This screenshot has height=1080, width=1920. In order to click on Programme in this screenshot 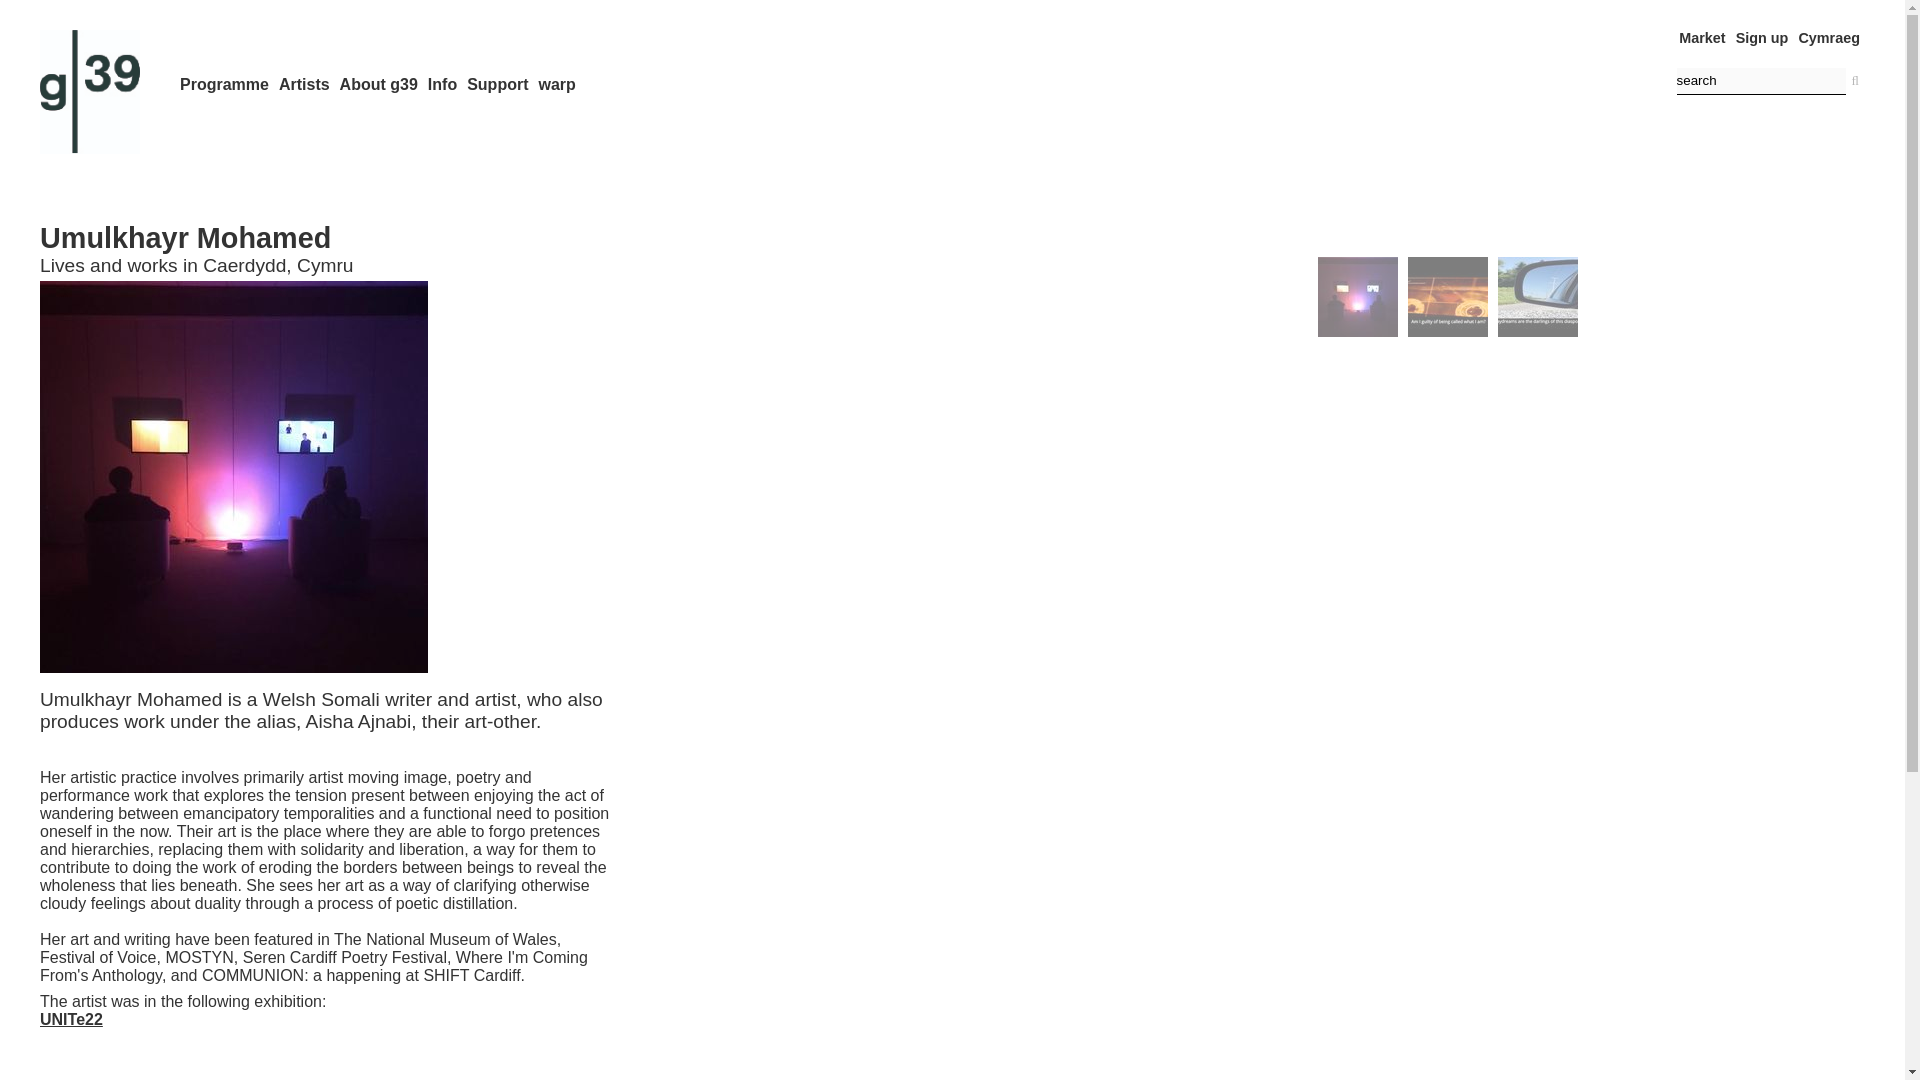, I will do `click(224, 84)`.